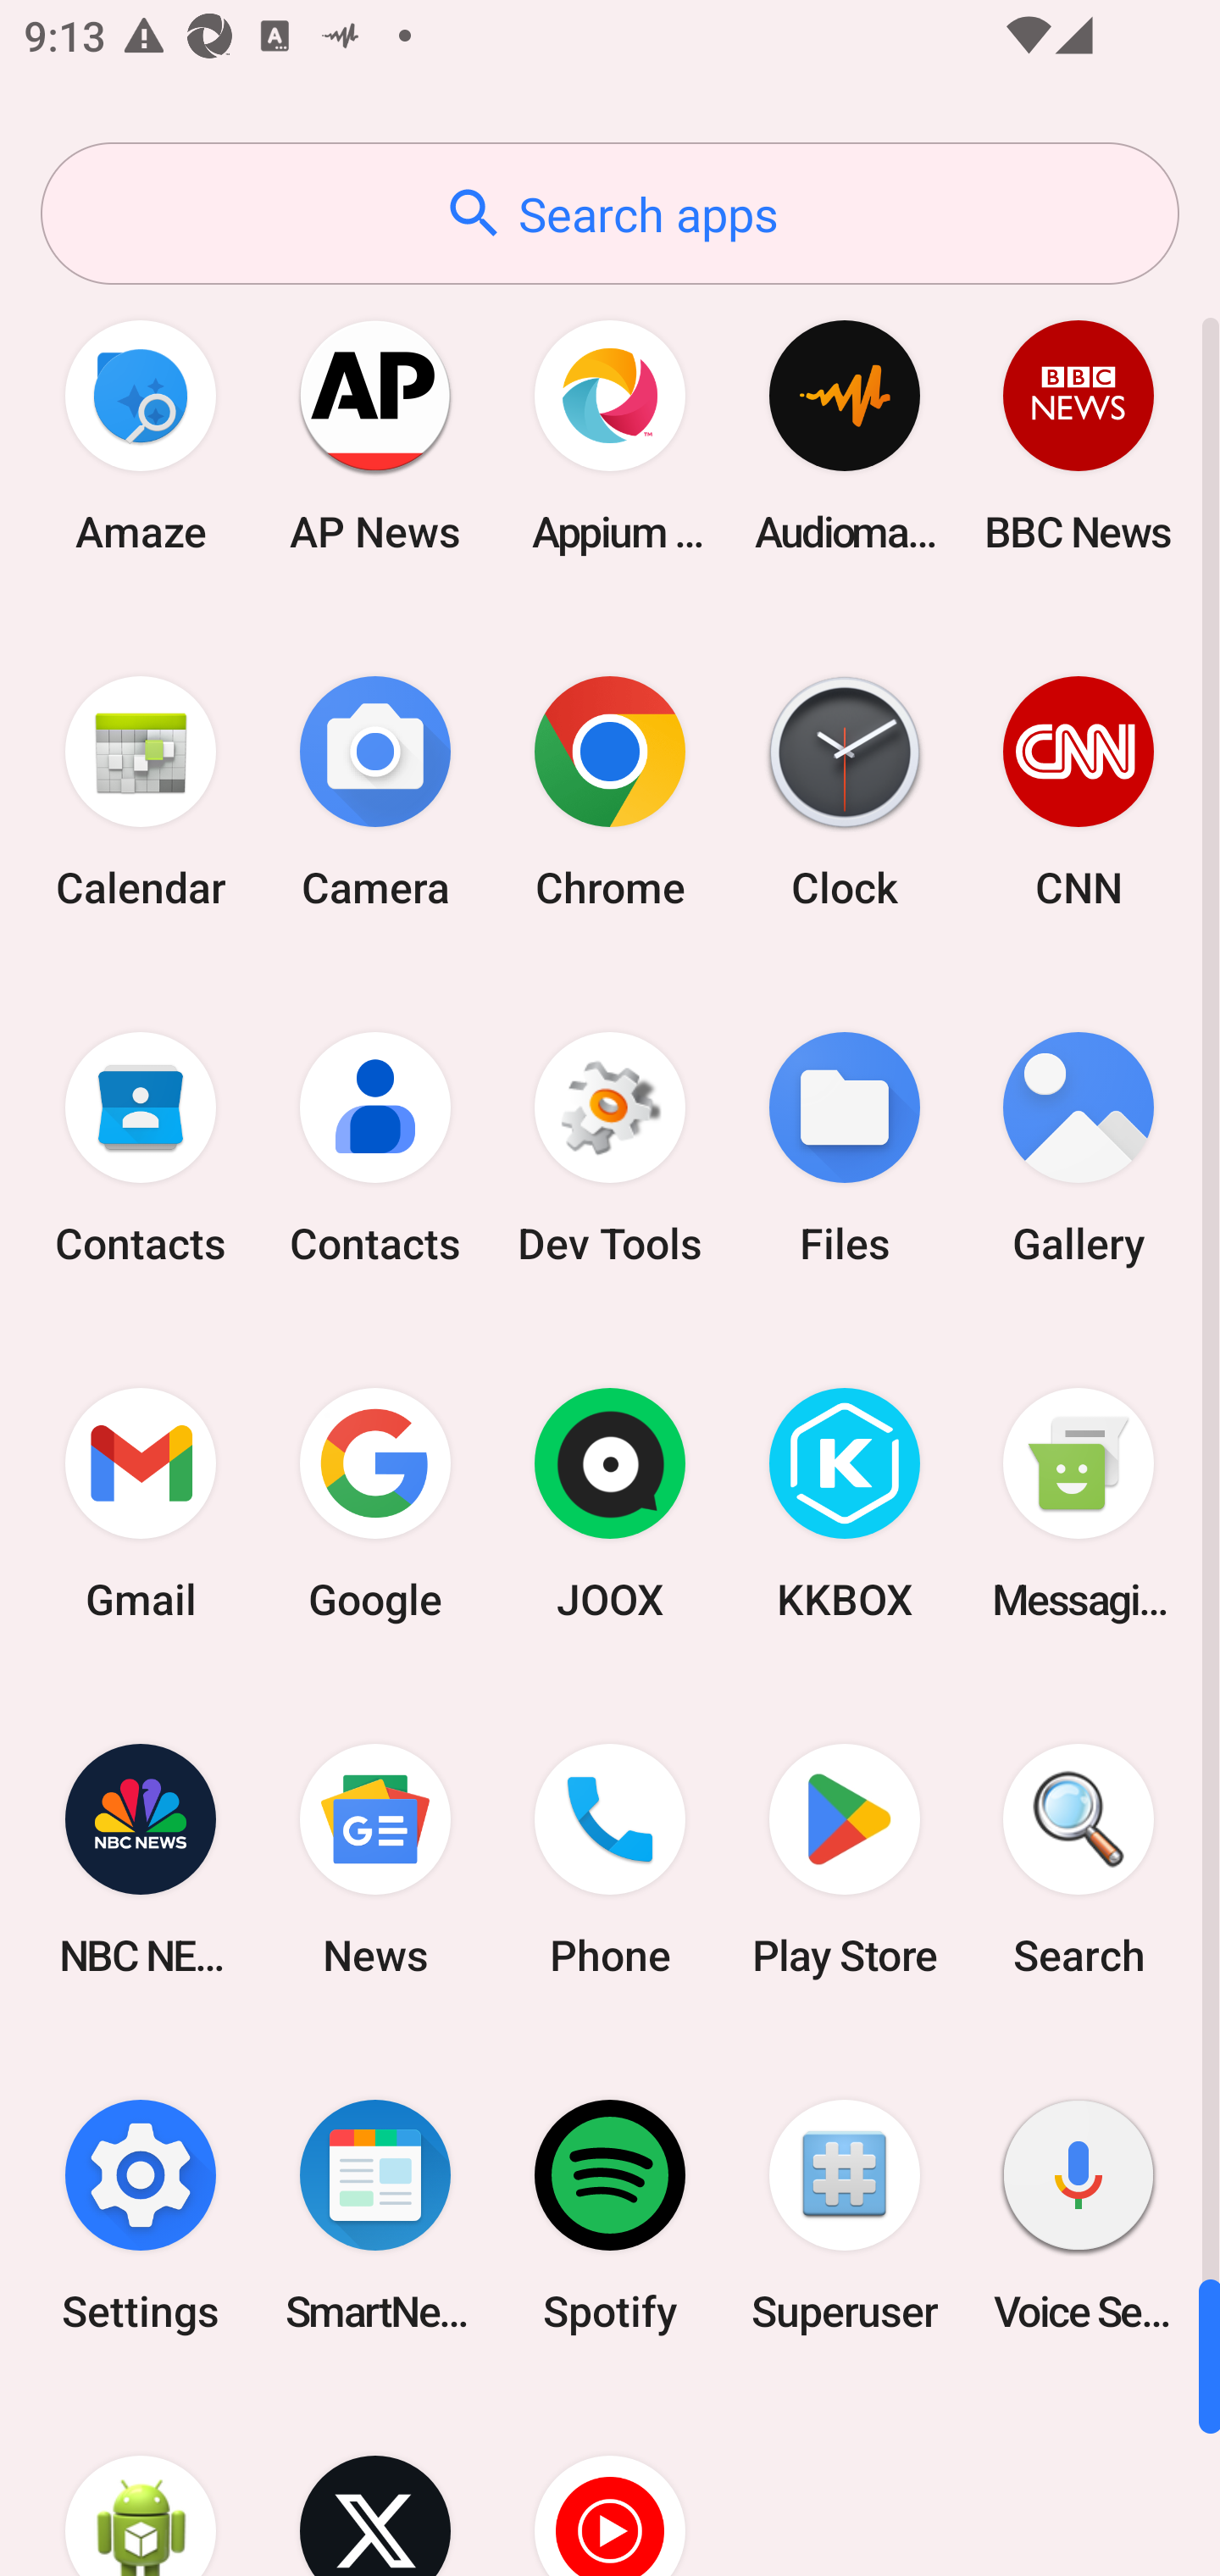 Image resolution: width=1220 pixels, height=2576 pixels. Describe the element at coordinates (844, 791) in the screenshot. I see `Clock` at that location.